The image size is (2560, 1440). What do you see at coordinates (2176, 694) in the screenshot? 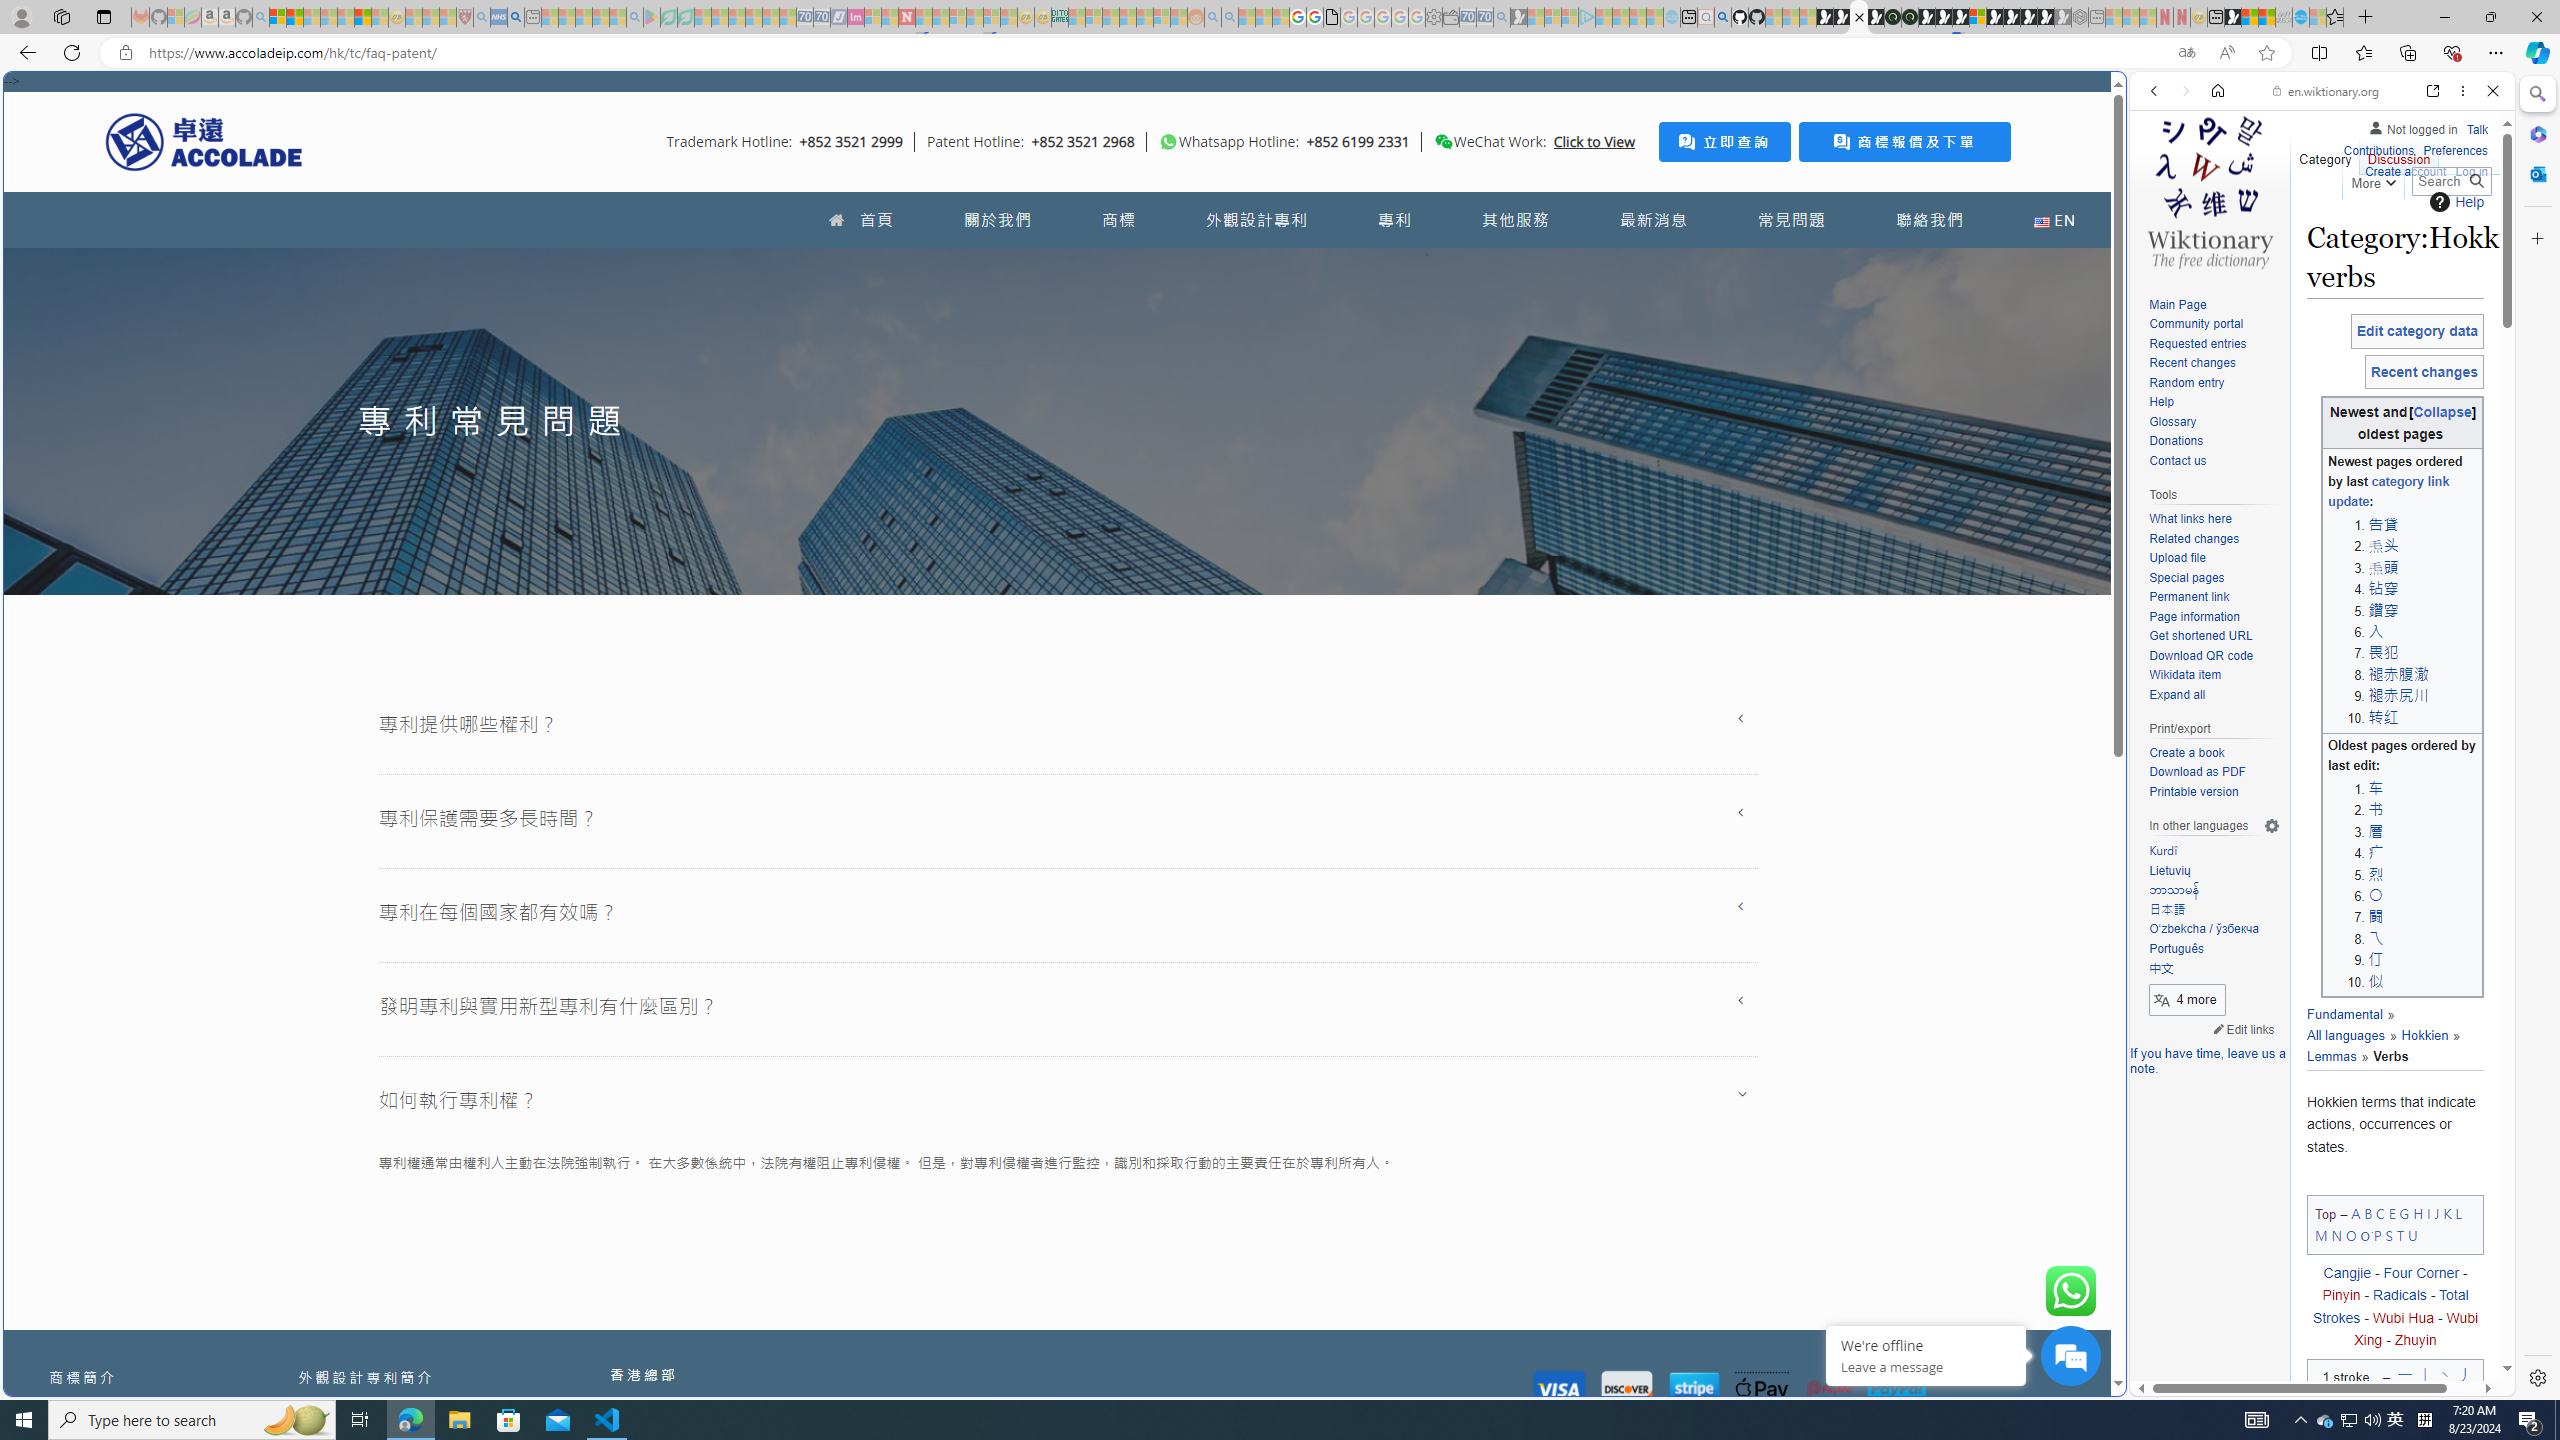
I see `Expand all` at bounding box center [2176, 694].